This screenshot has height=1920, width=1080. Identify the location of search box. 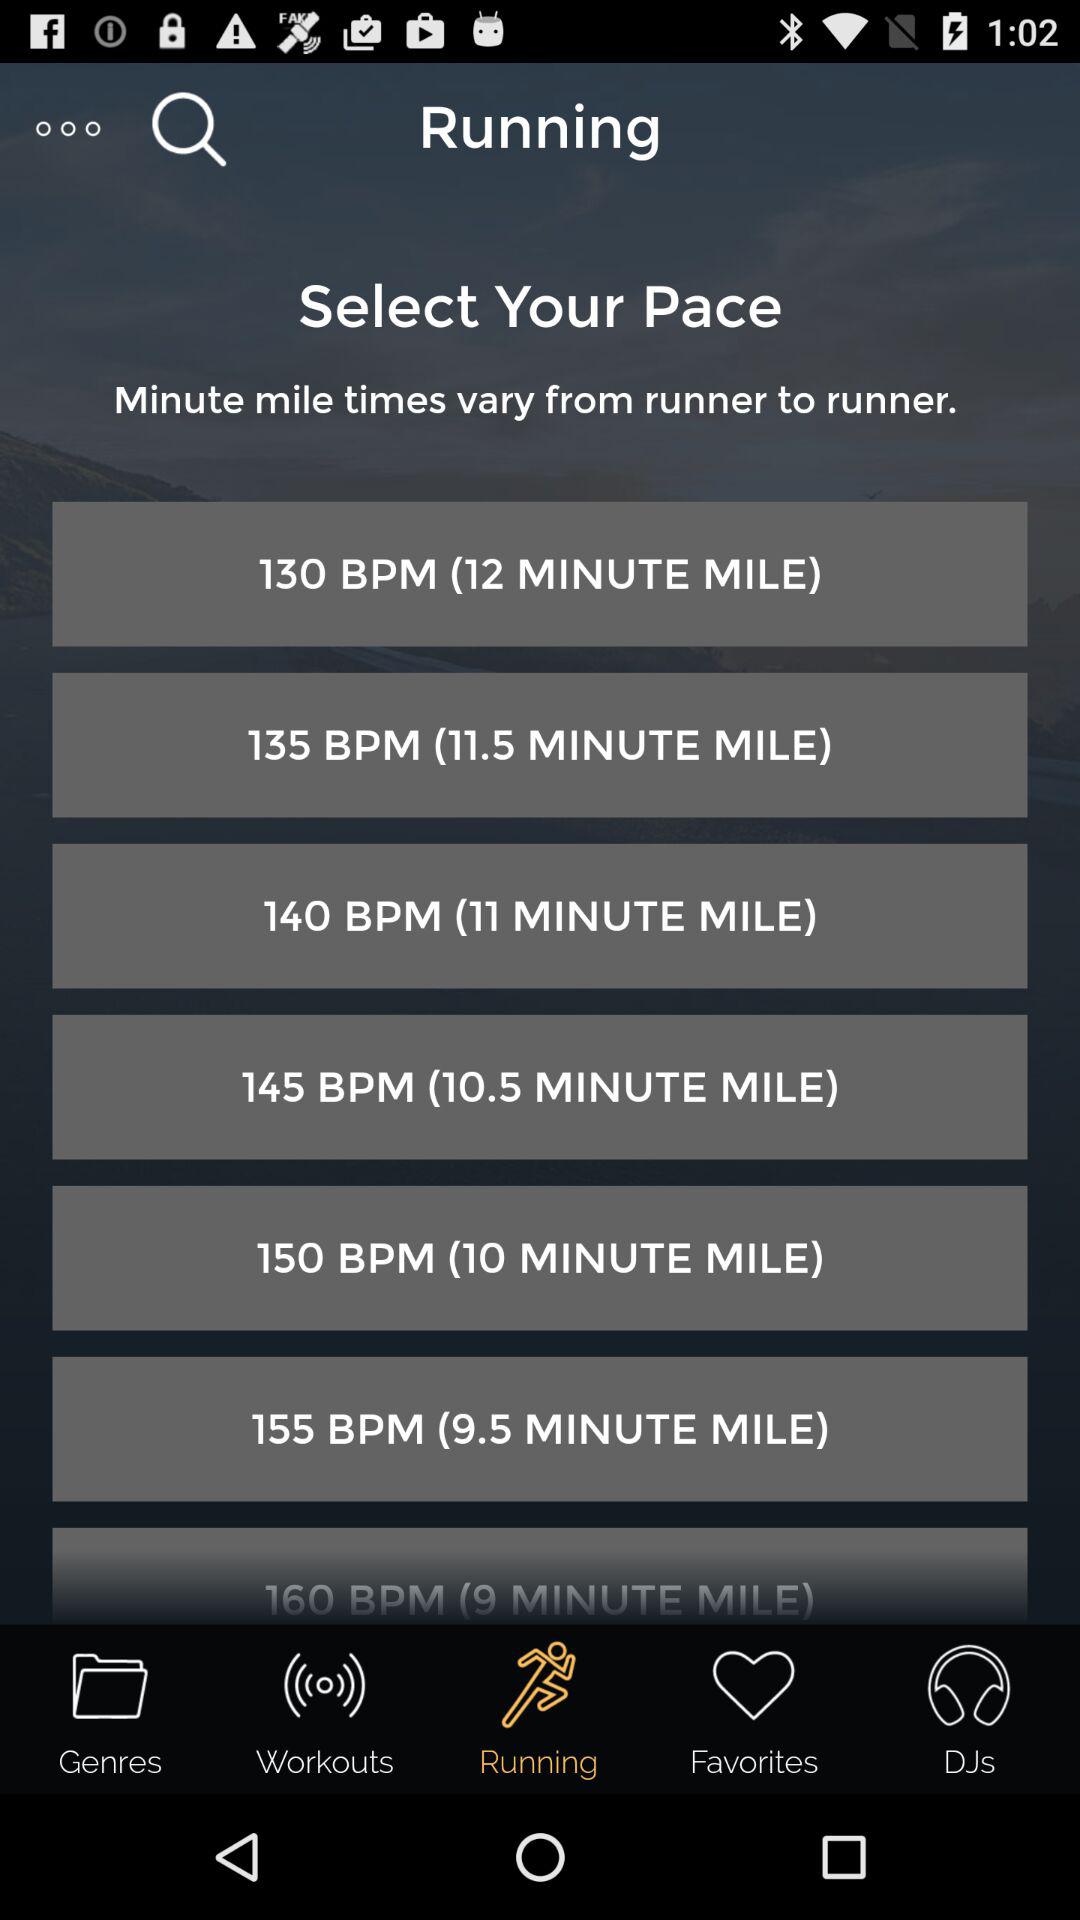
(188, 128).